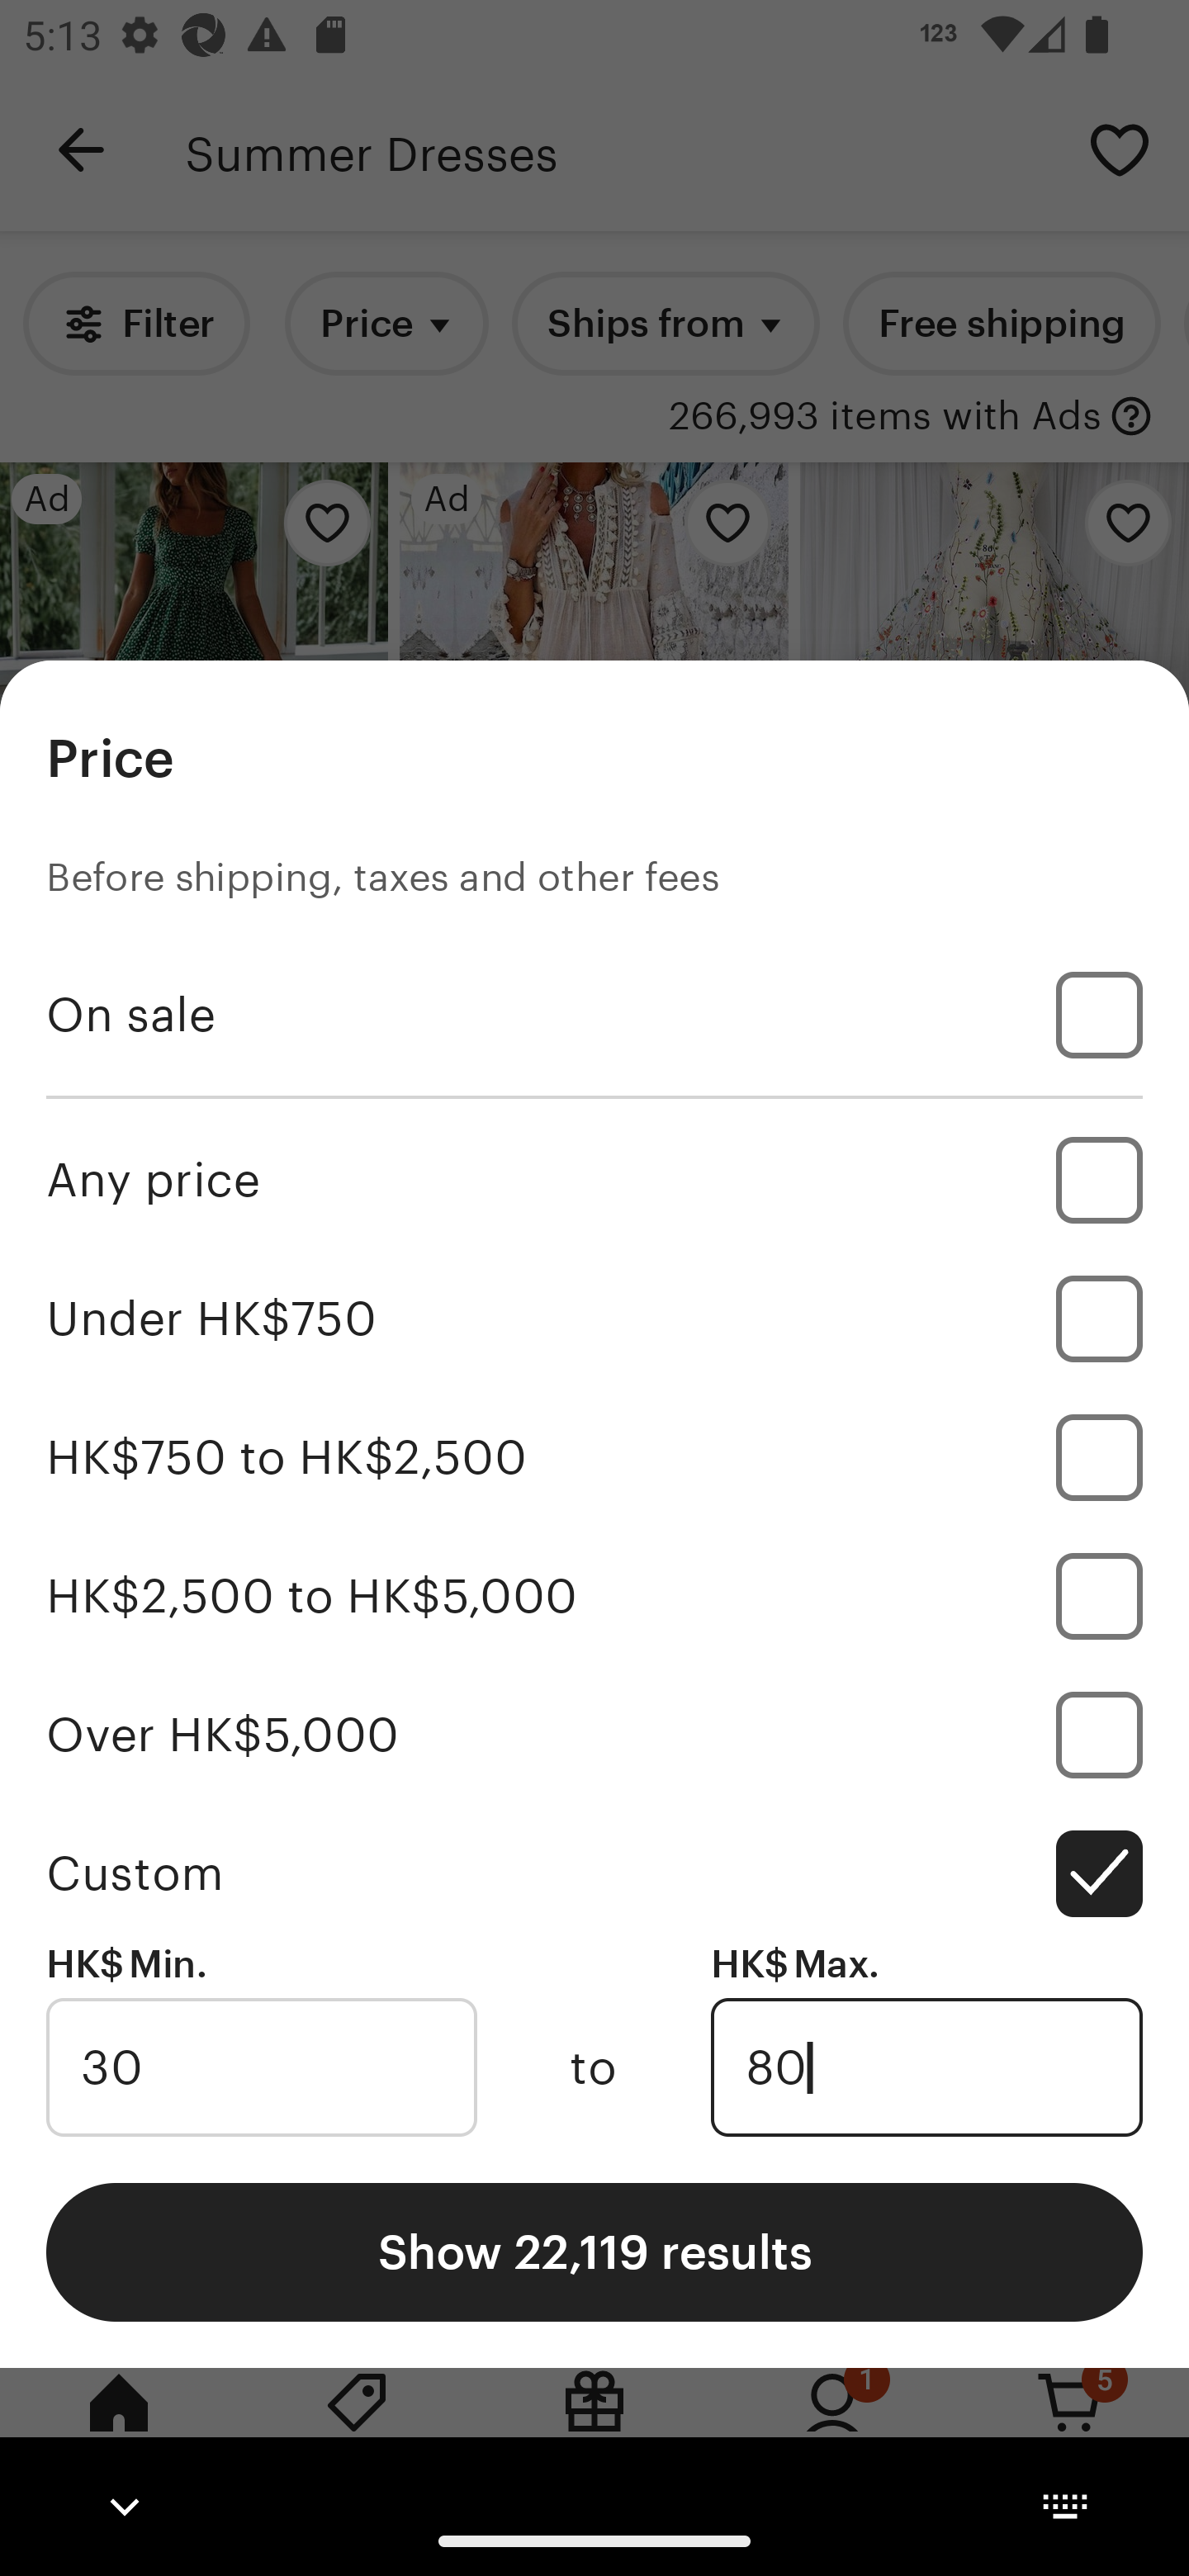 This screenshot has width=1189, height=2576. What do you see at coordinates (594, 1873) in the screenshot?
I see `Custom` at bounding box center [594, 1873].